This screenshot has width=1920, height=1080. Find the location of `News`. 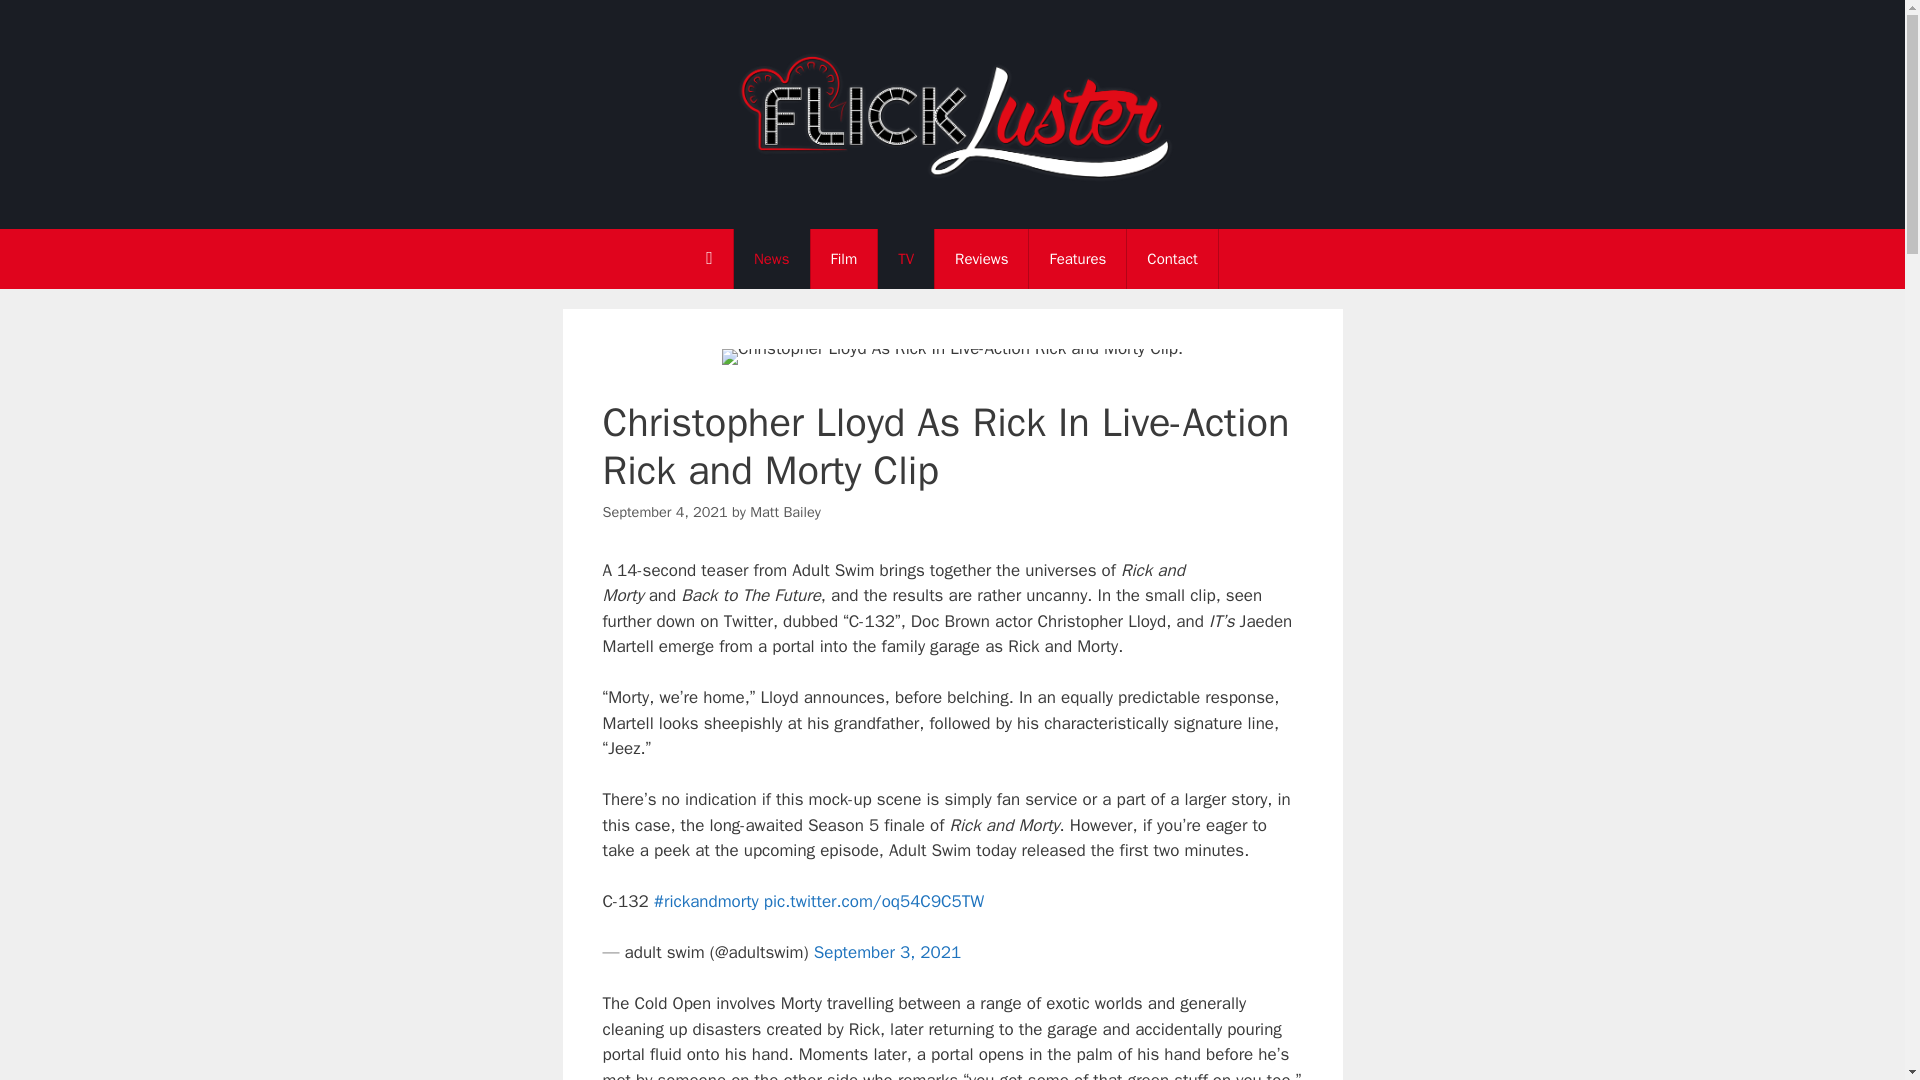

News is located at coordinates (772, 258).